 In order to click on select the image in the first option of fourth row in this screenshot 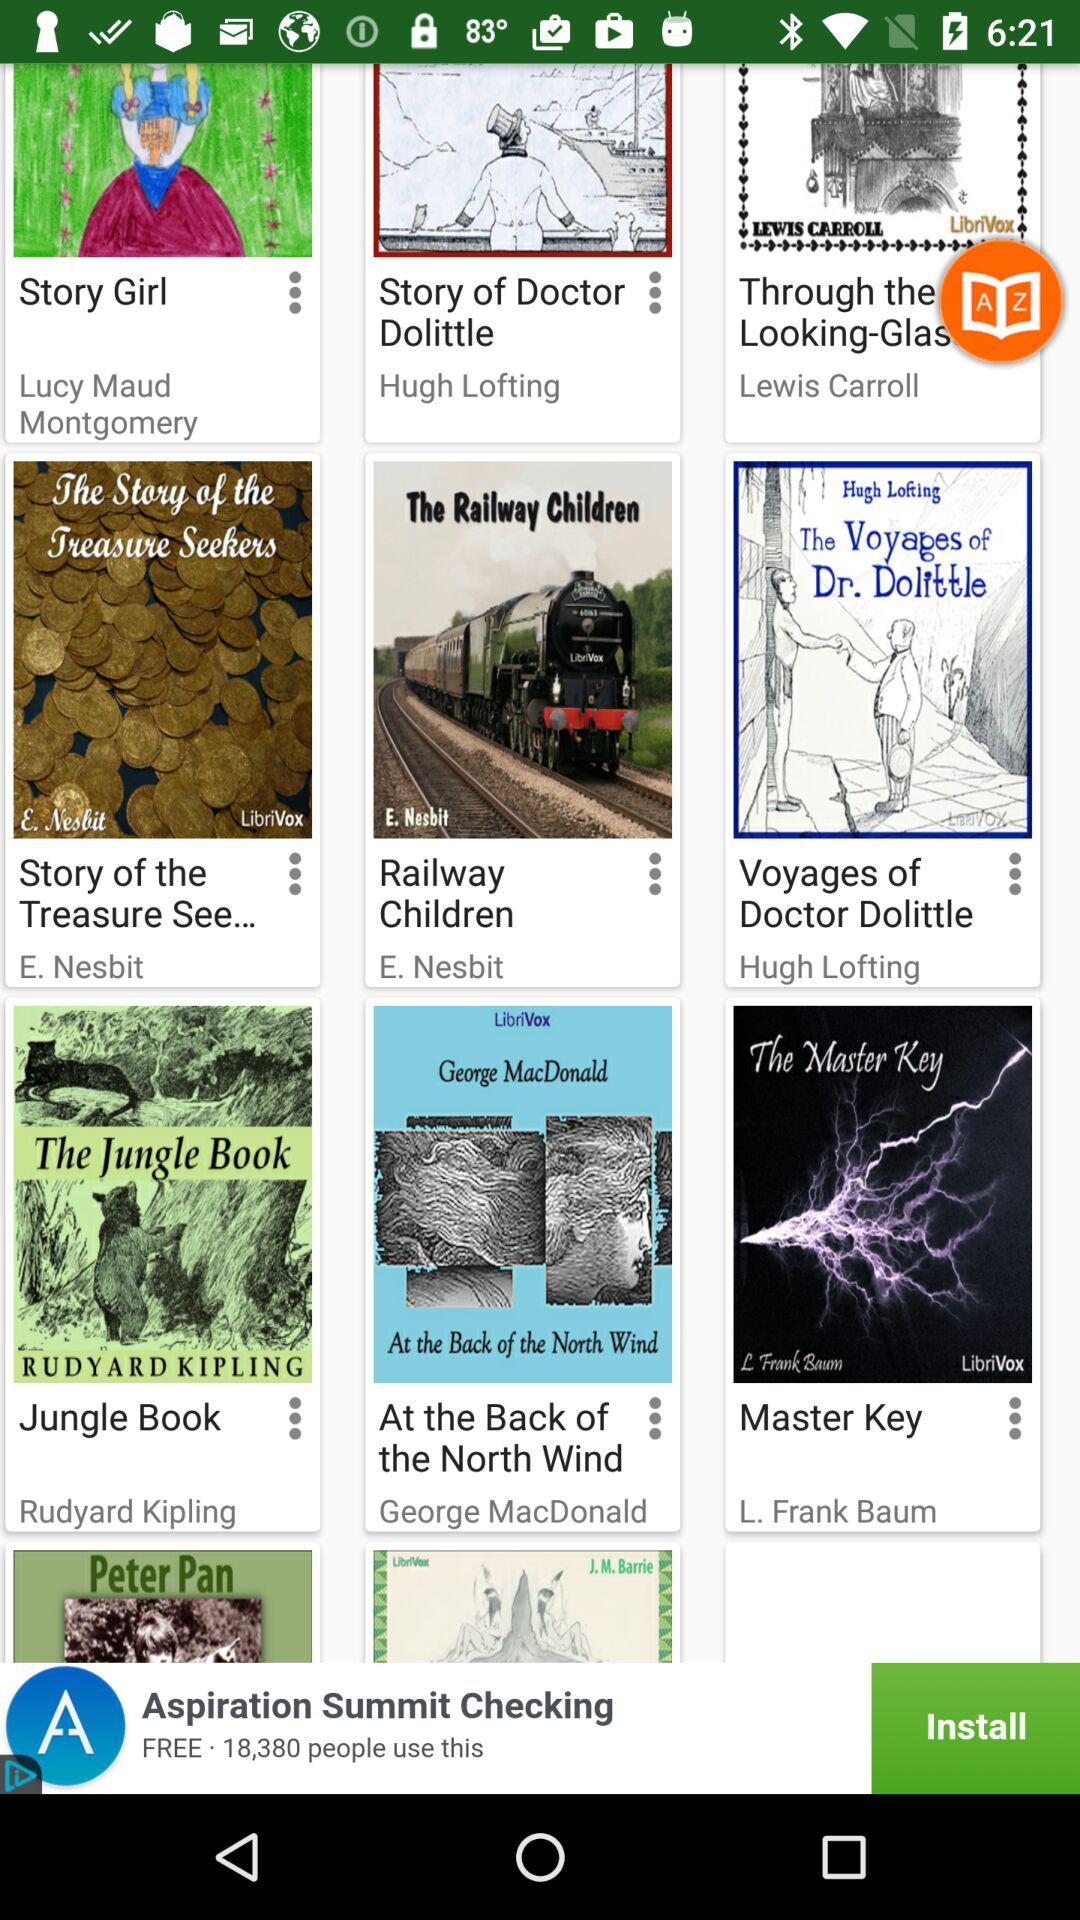, I will do `click(162, 1602)`.